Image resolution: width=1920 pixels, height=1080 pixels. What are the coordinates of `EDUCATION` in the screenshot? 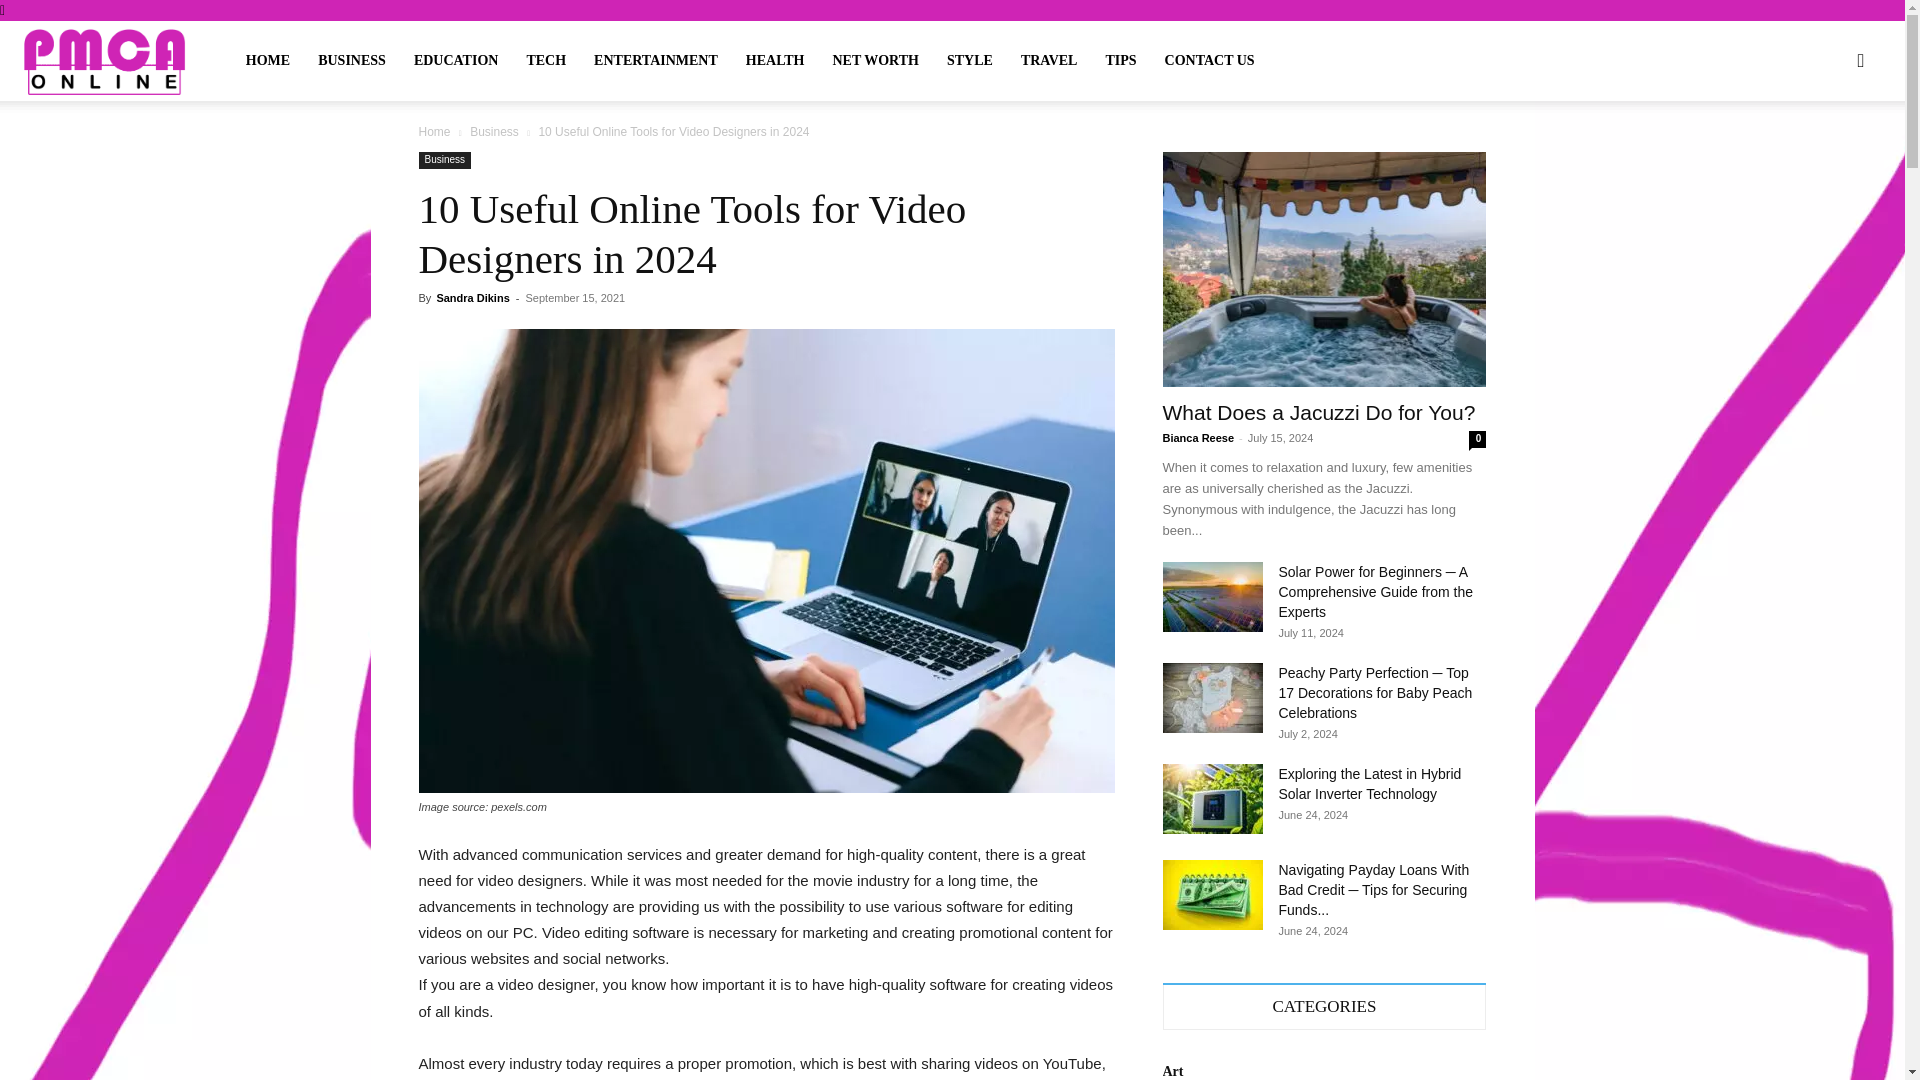 It's located at (456, 60).